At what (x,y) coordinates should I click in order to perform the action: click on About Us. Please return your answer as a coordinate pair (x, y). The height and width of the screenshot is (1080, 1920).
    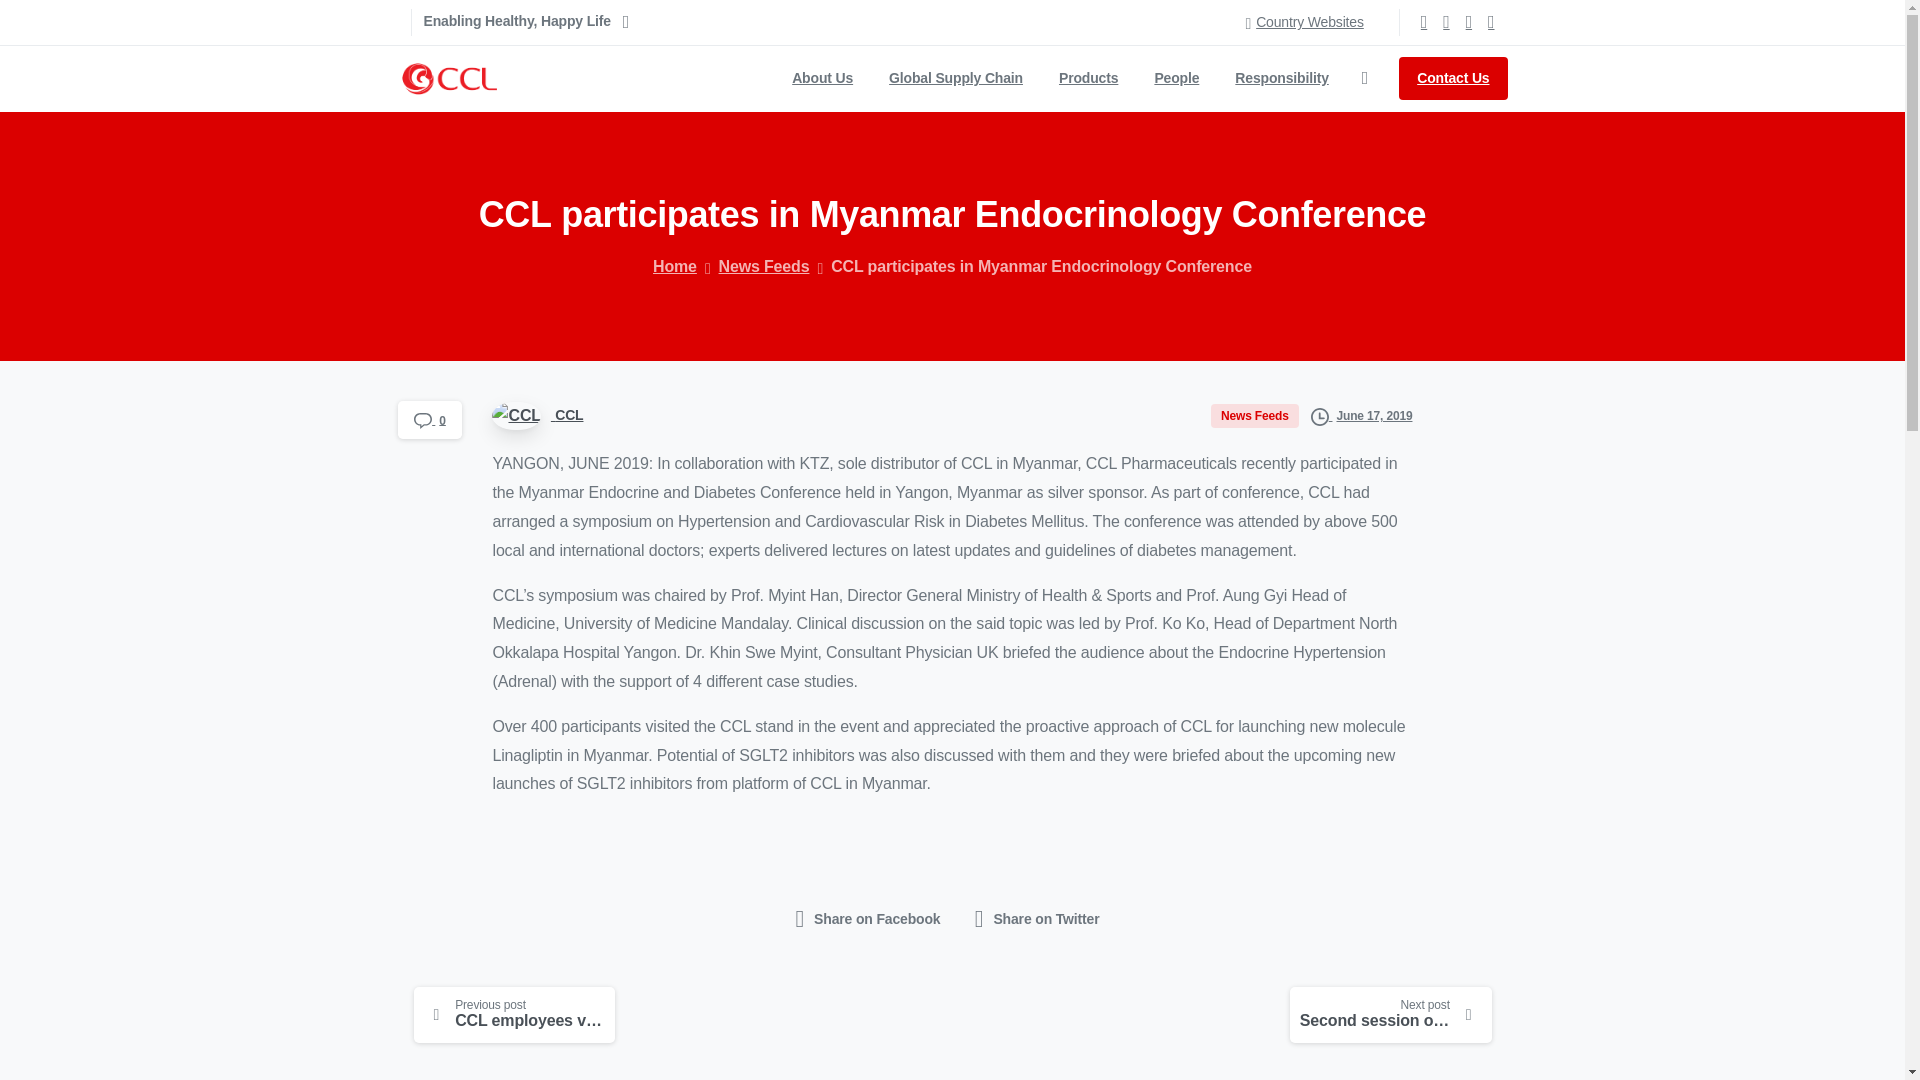
    Looking at the image, I should click on (1088, 78).